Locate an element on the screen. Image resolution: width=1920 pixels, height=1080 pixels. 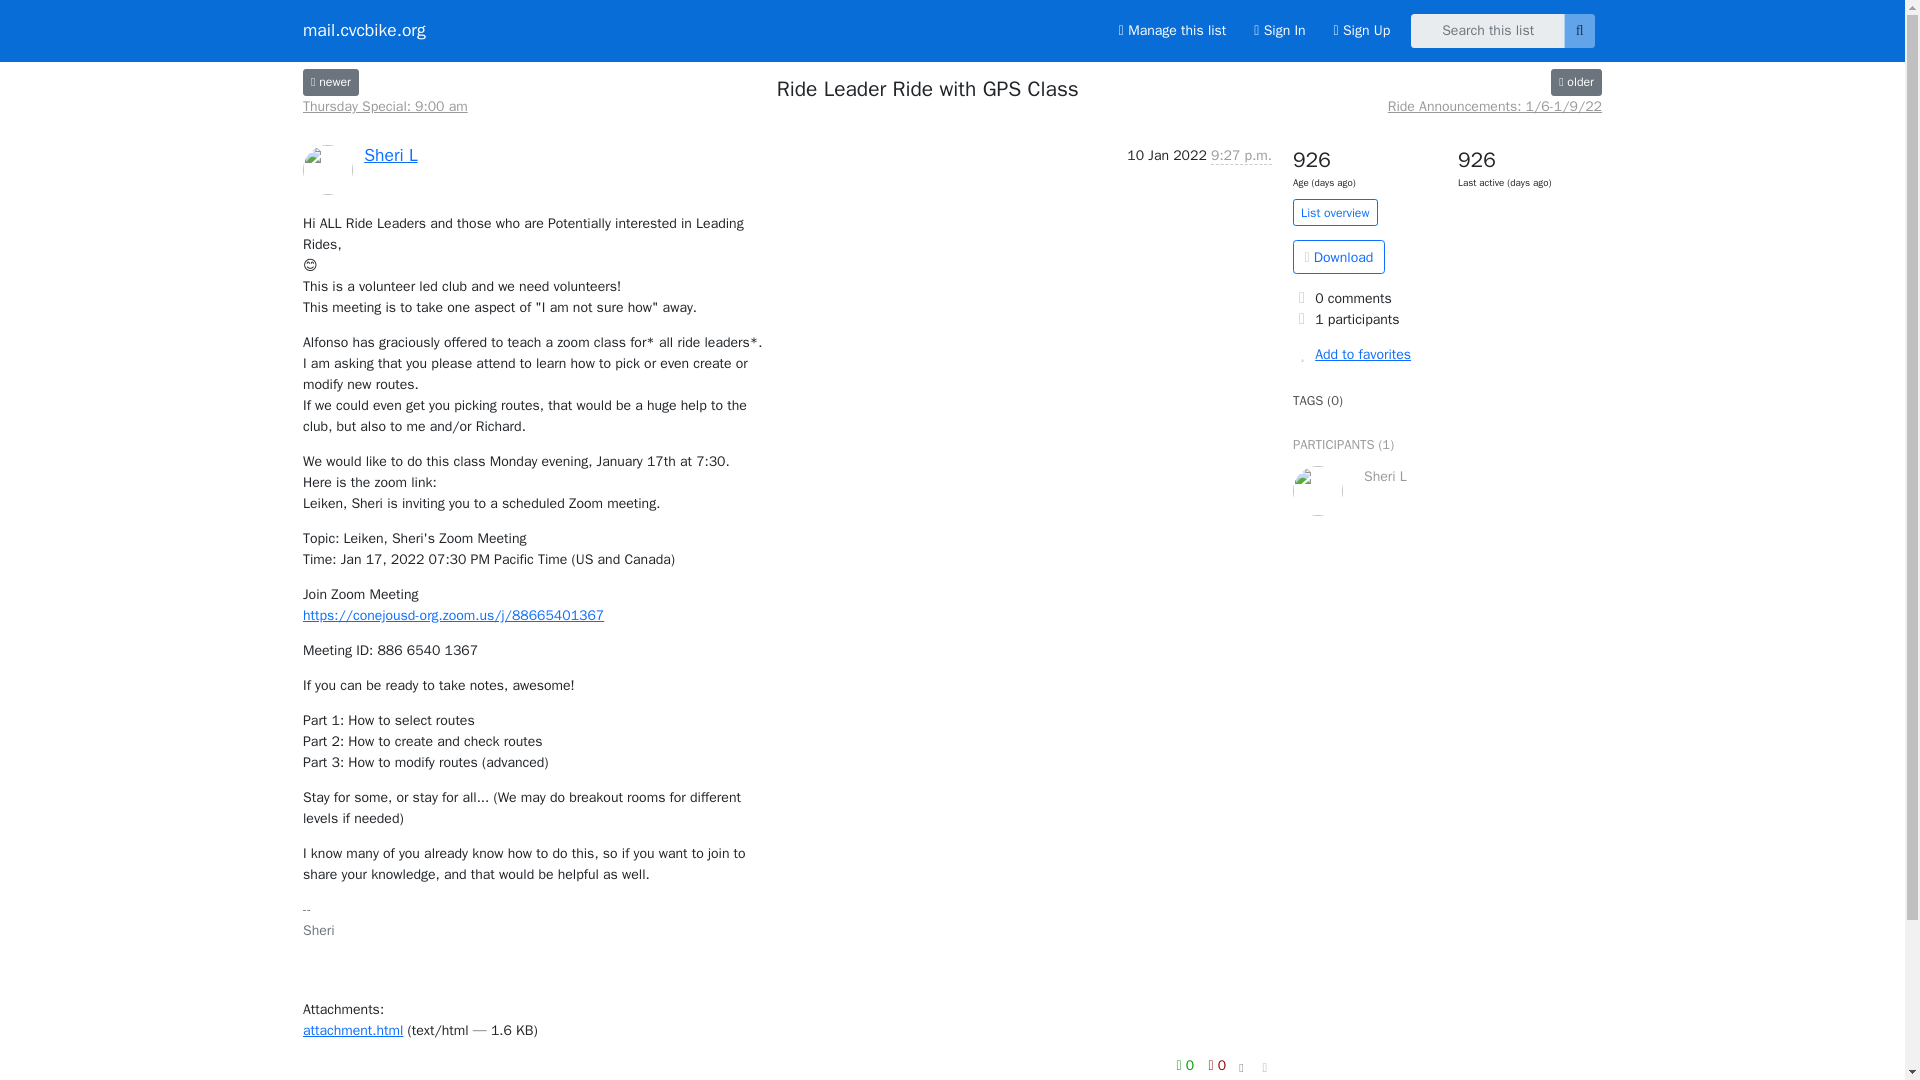
Sign in to reply online is located at coordinates (324, 1078).